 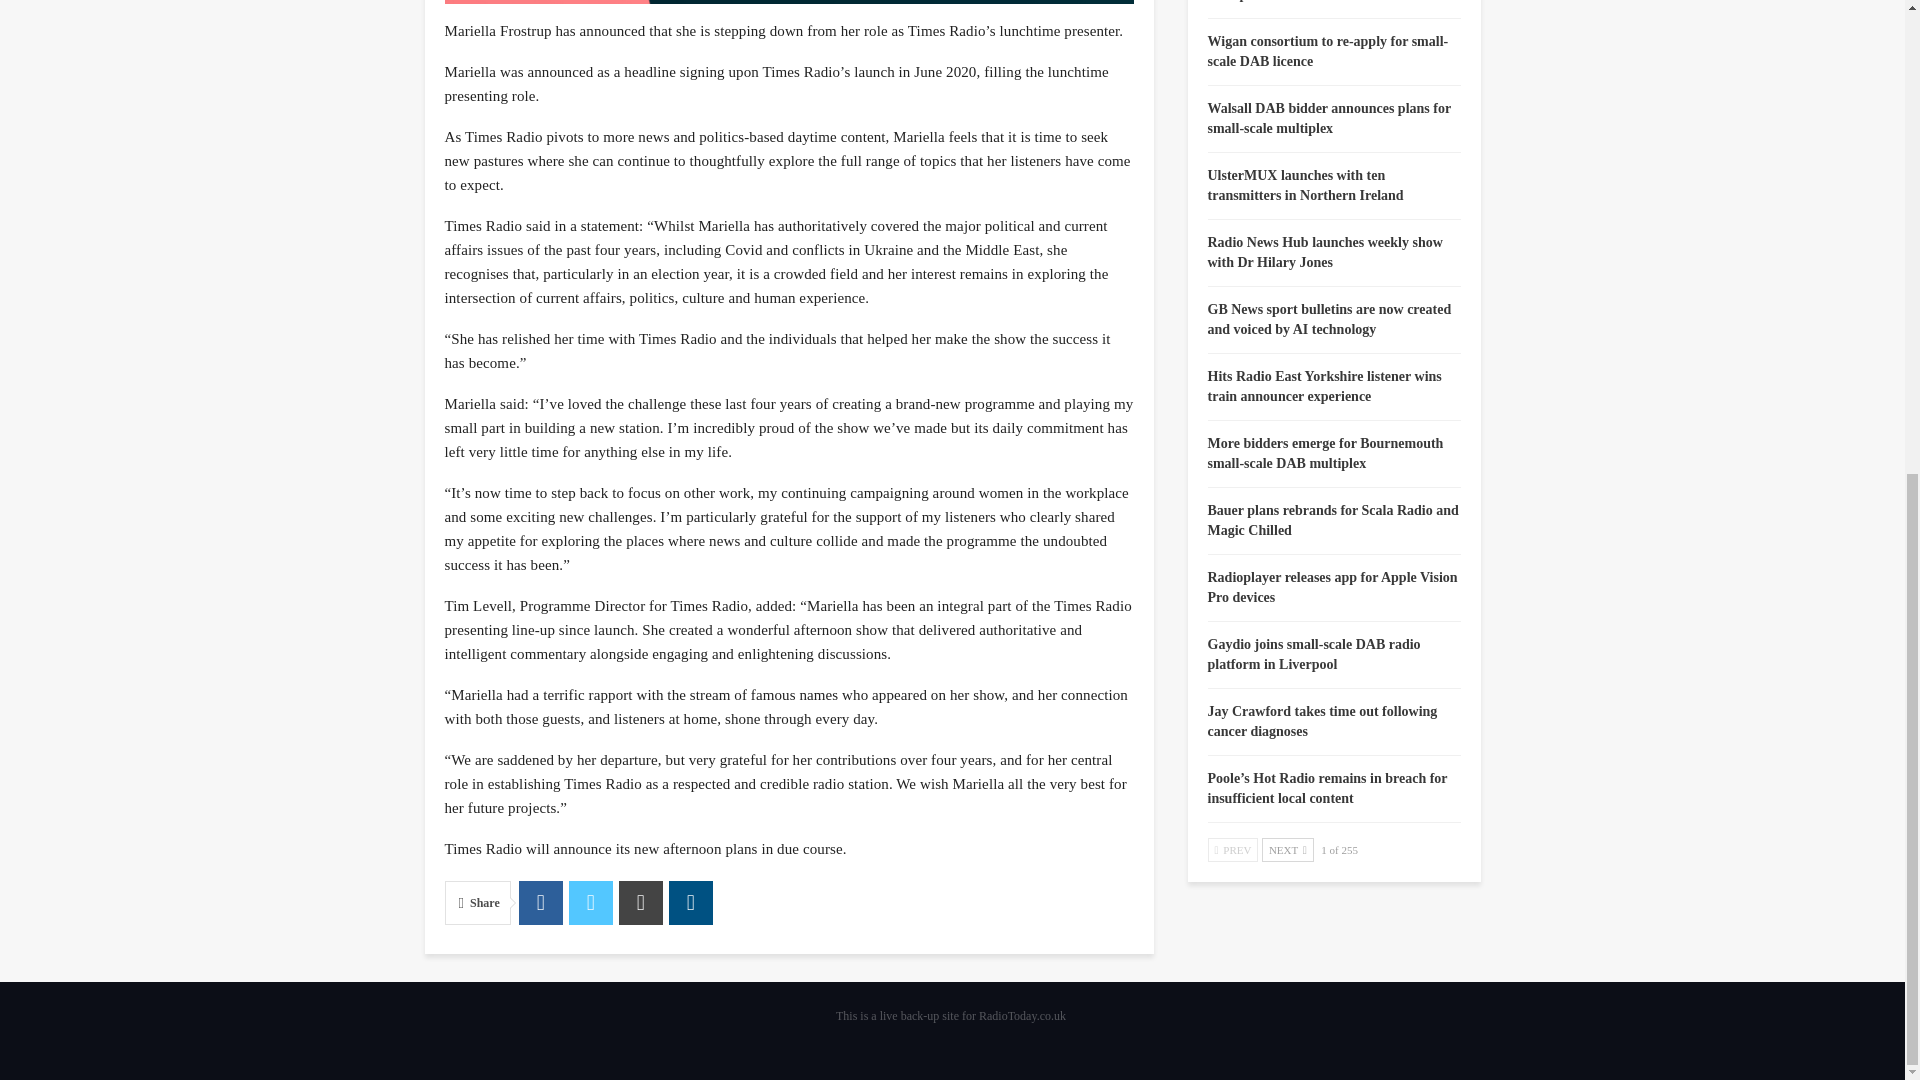 What do you see at coordinates (1233, 850) in the screenshot?
I see `Previous` at bounding box center [1233, 850].